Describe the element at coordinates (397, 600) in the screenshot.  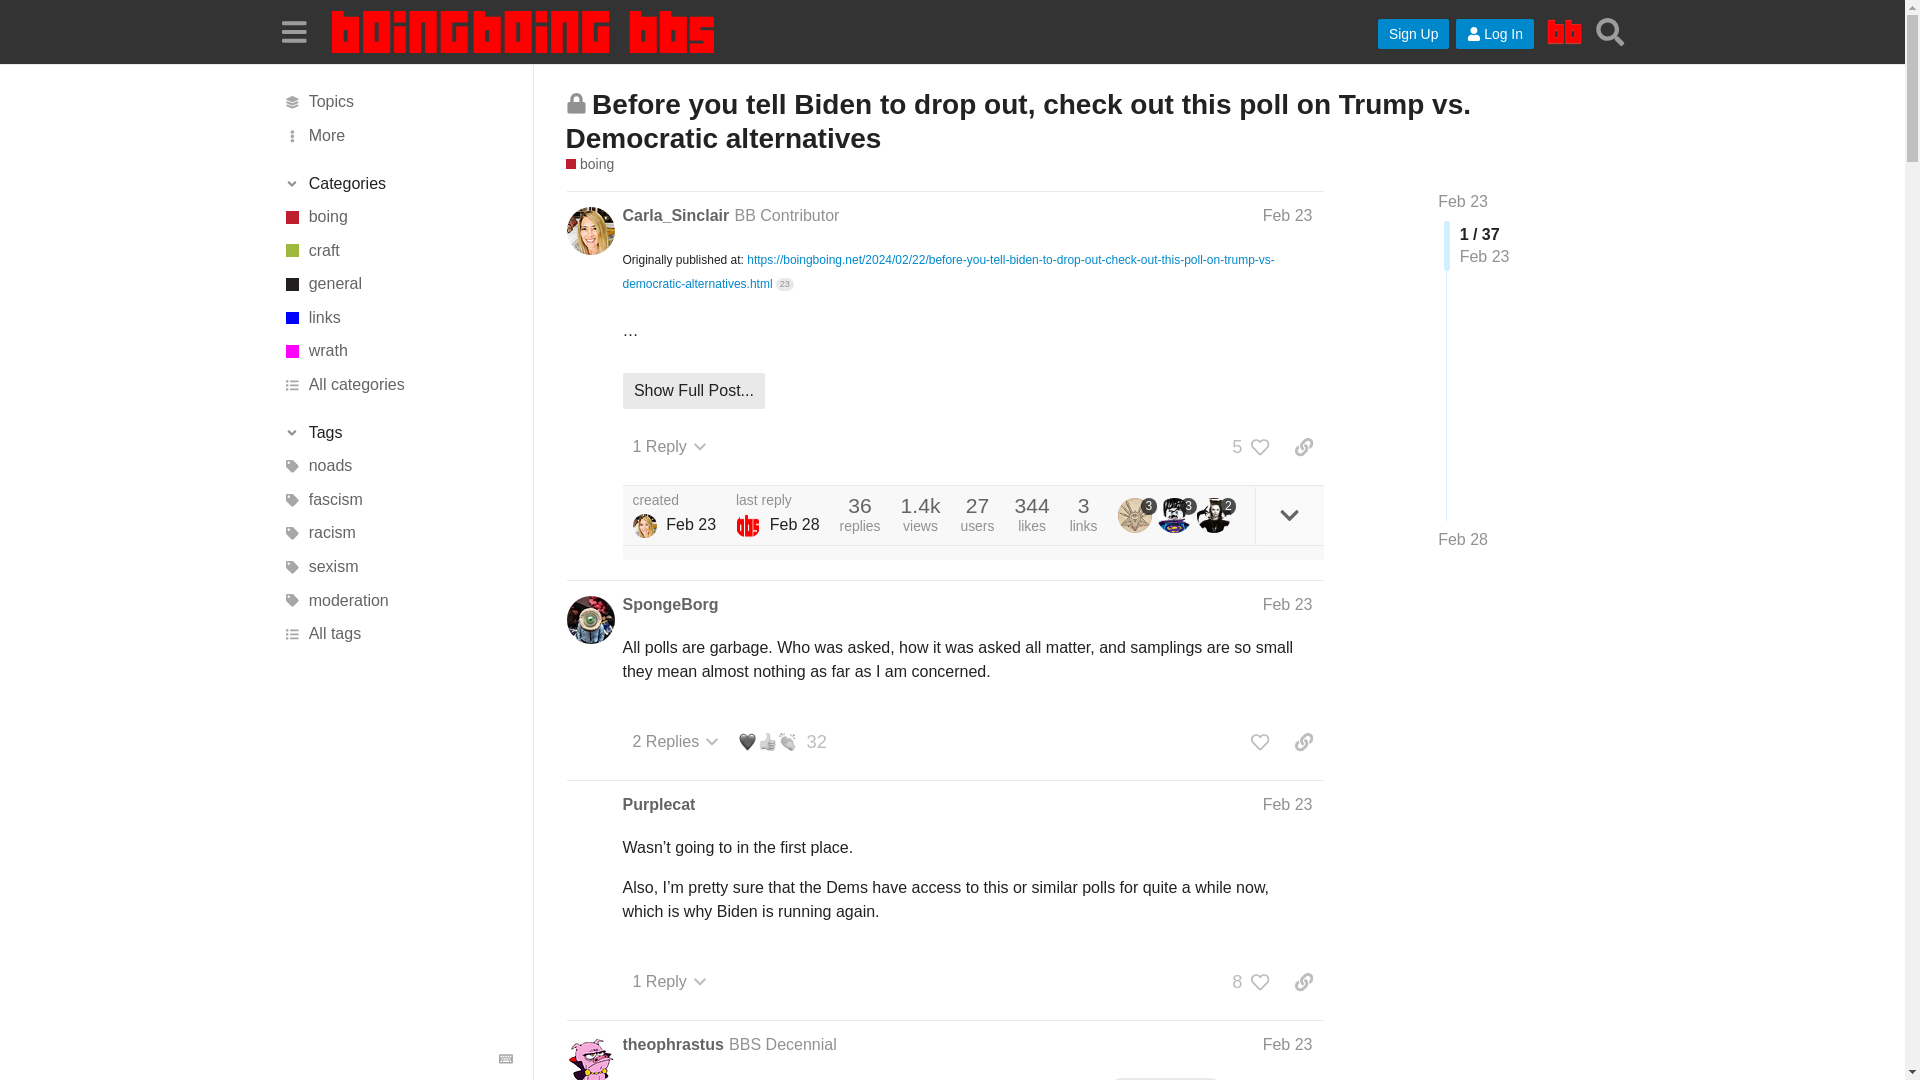
I see `moderation` at that location.